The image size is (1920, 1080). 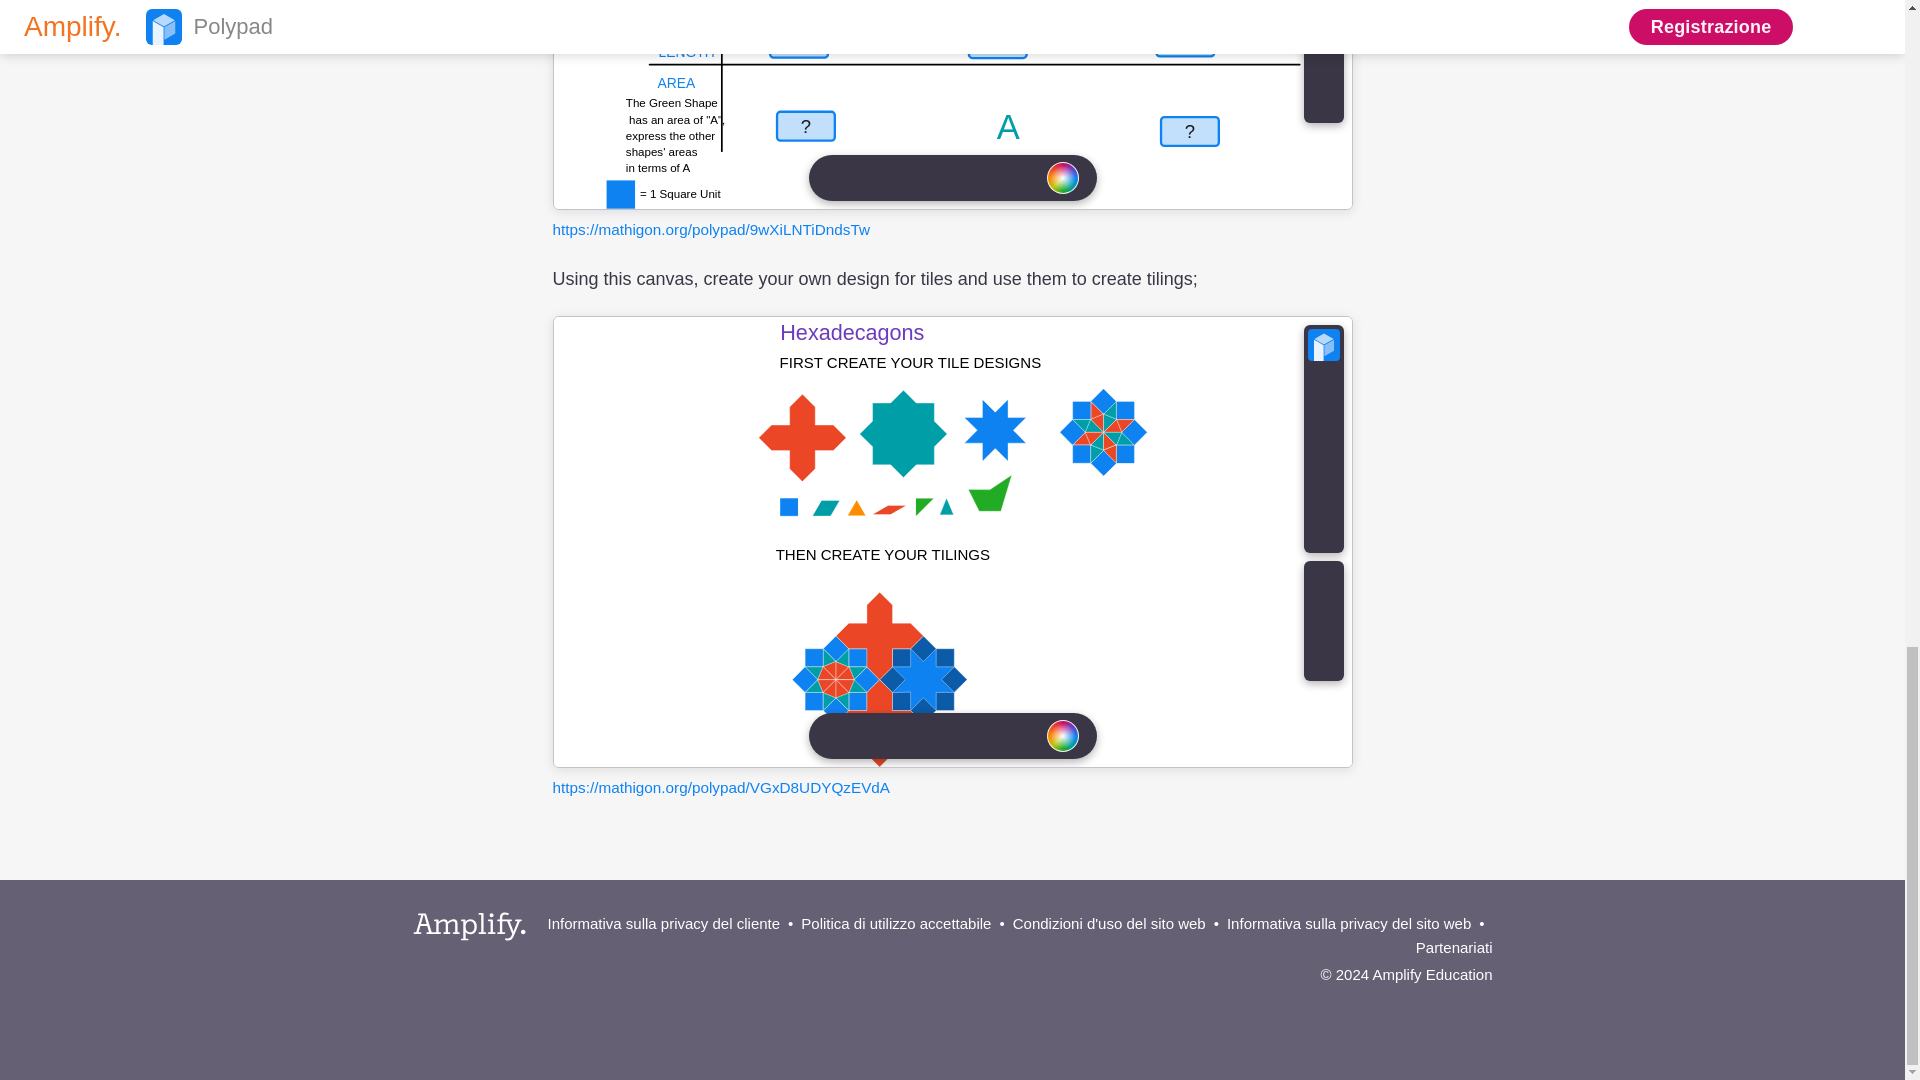 What do you see at coordinates (1440, 1004) in the screenshot?
I see `Instagram` at bounding box center [1440, 1004].